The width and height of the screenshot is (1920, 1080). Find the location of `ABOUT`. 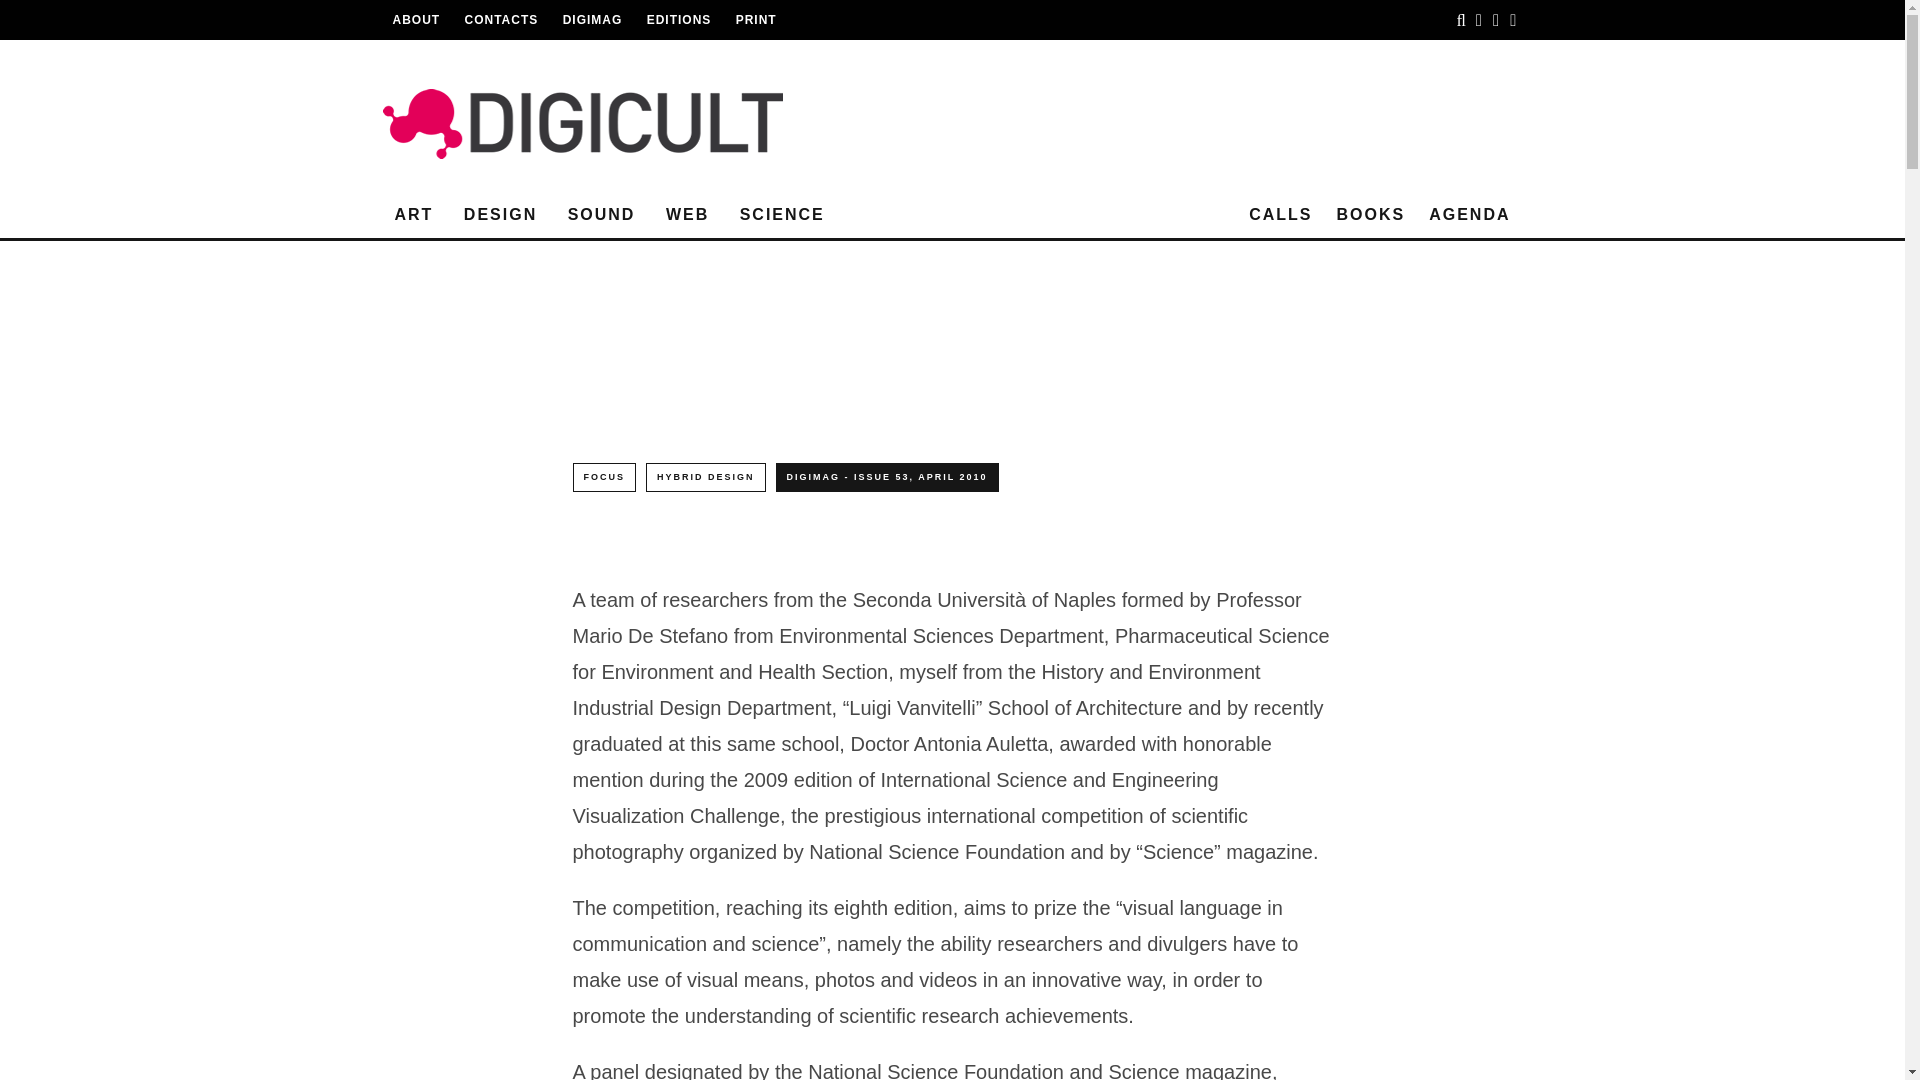

ABOUT is located at coordinates (415, 20).